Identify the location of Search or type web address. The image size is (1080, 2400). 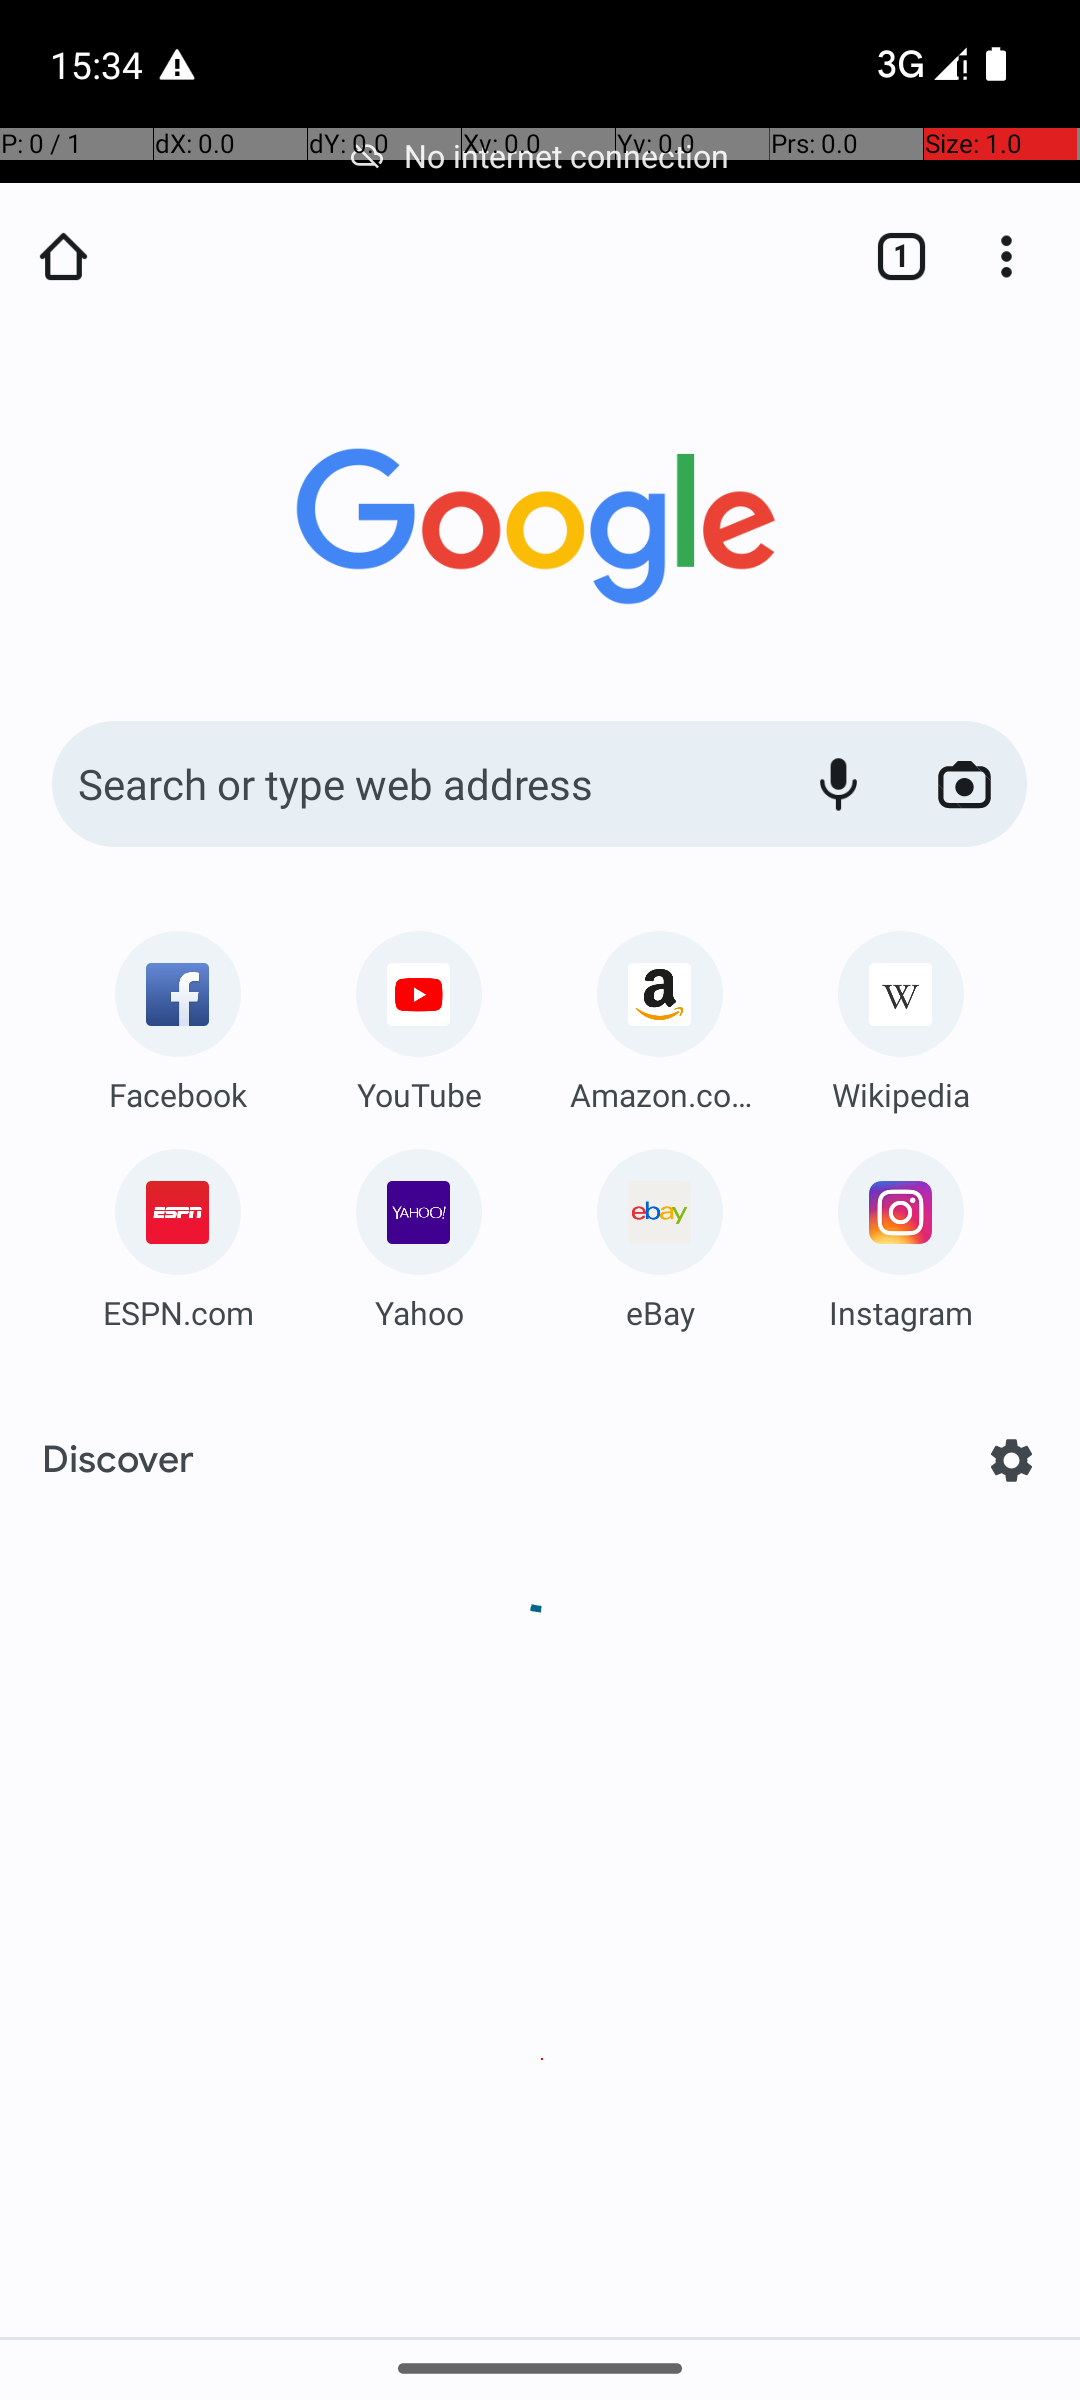
(410, 784).